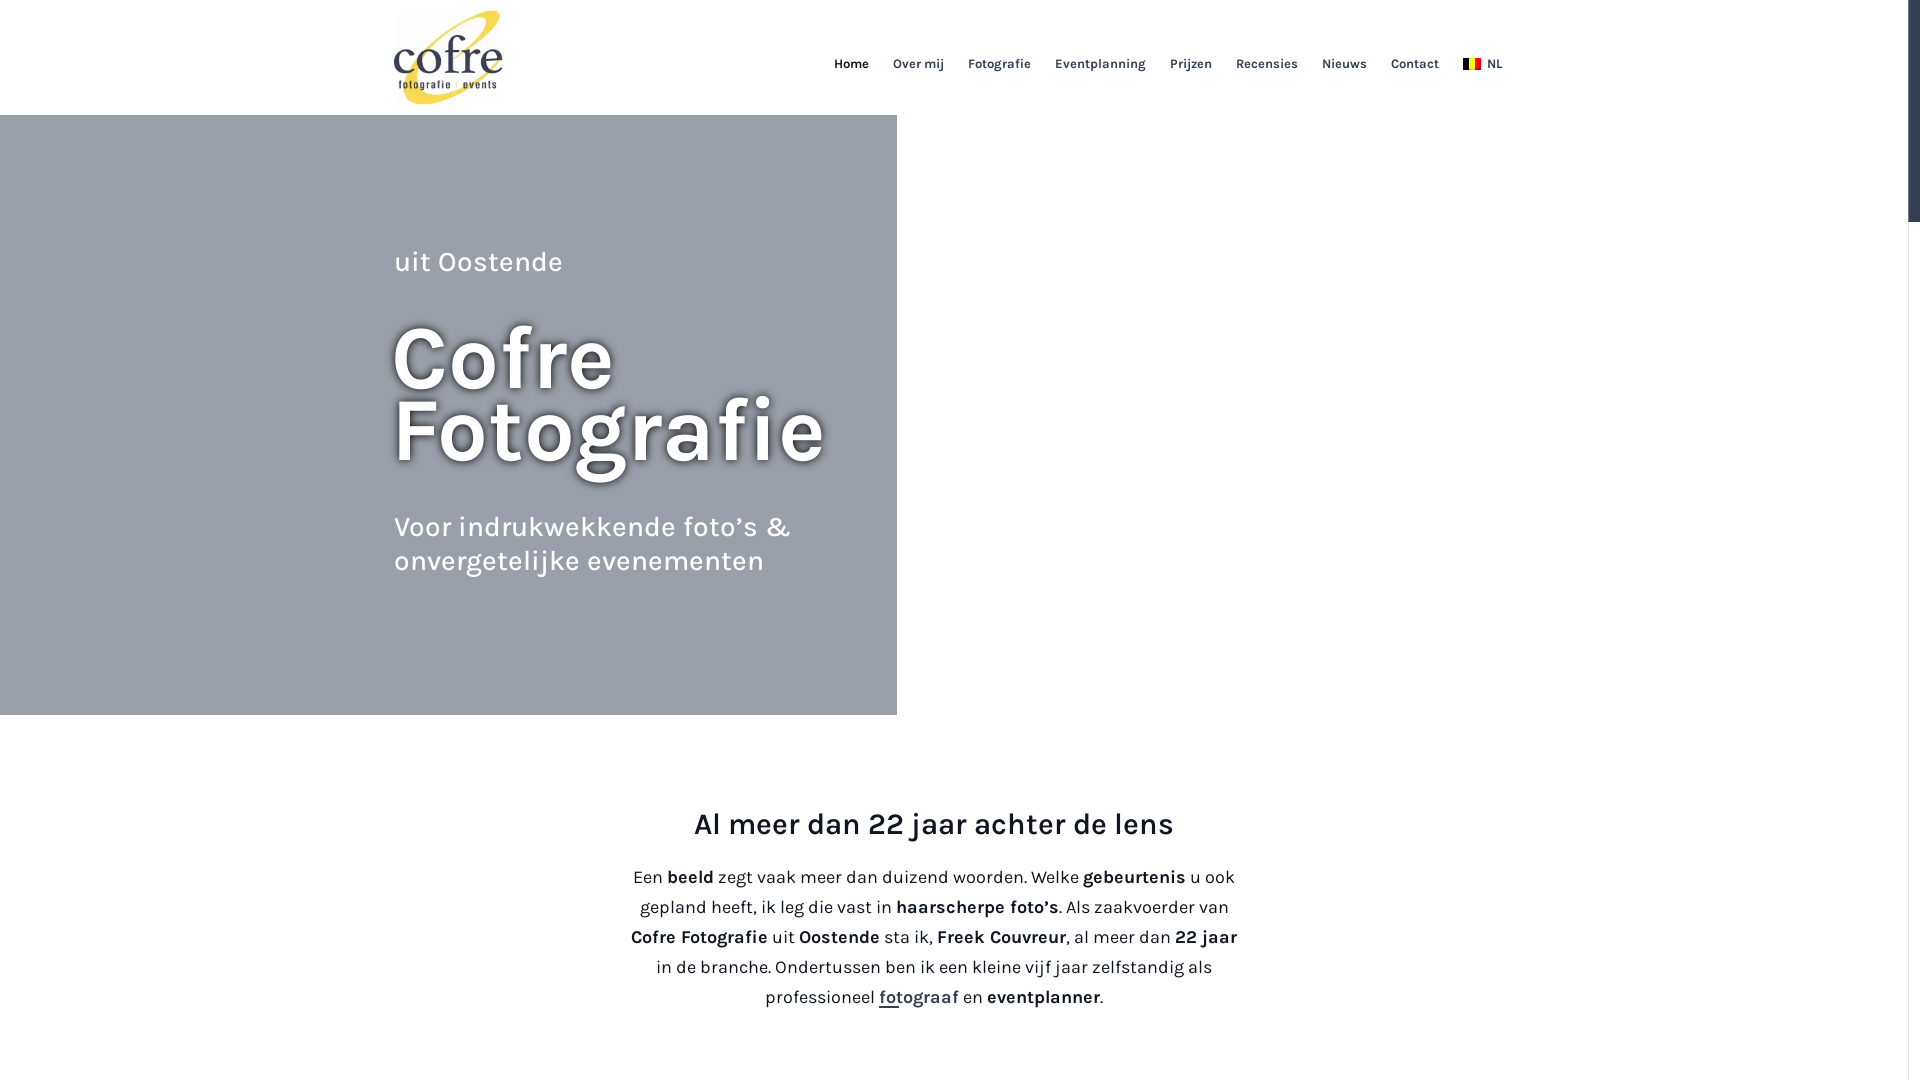 Image resolution: width=1920 pixels, height=1080 pixels. What do you see at coordinates (1344, 63) in the screenshot?
I see `Nieuws` at bounding box center [1344, 63].